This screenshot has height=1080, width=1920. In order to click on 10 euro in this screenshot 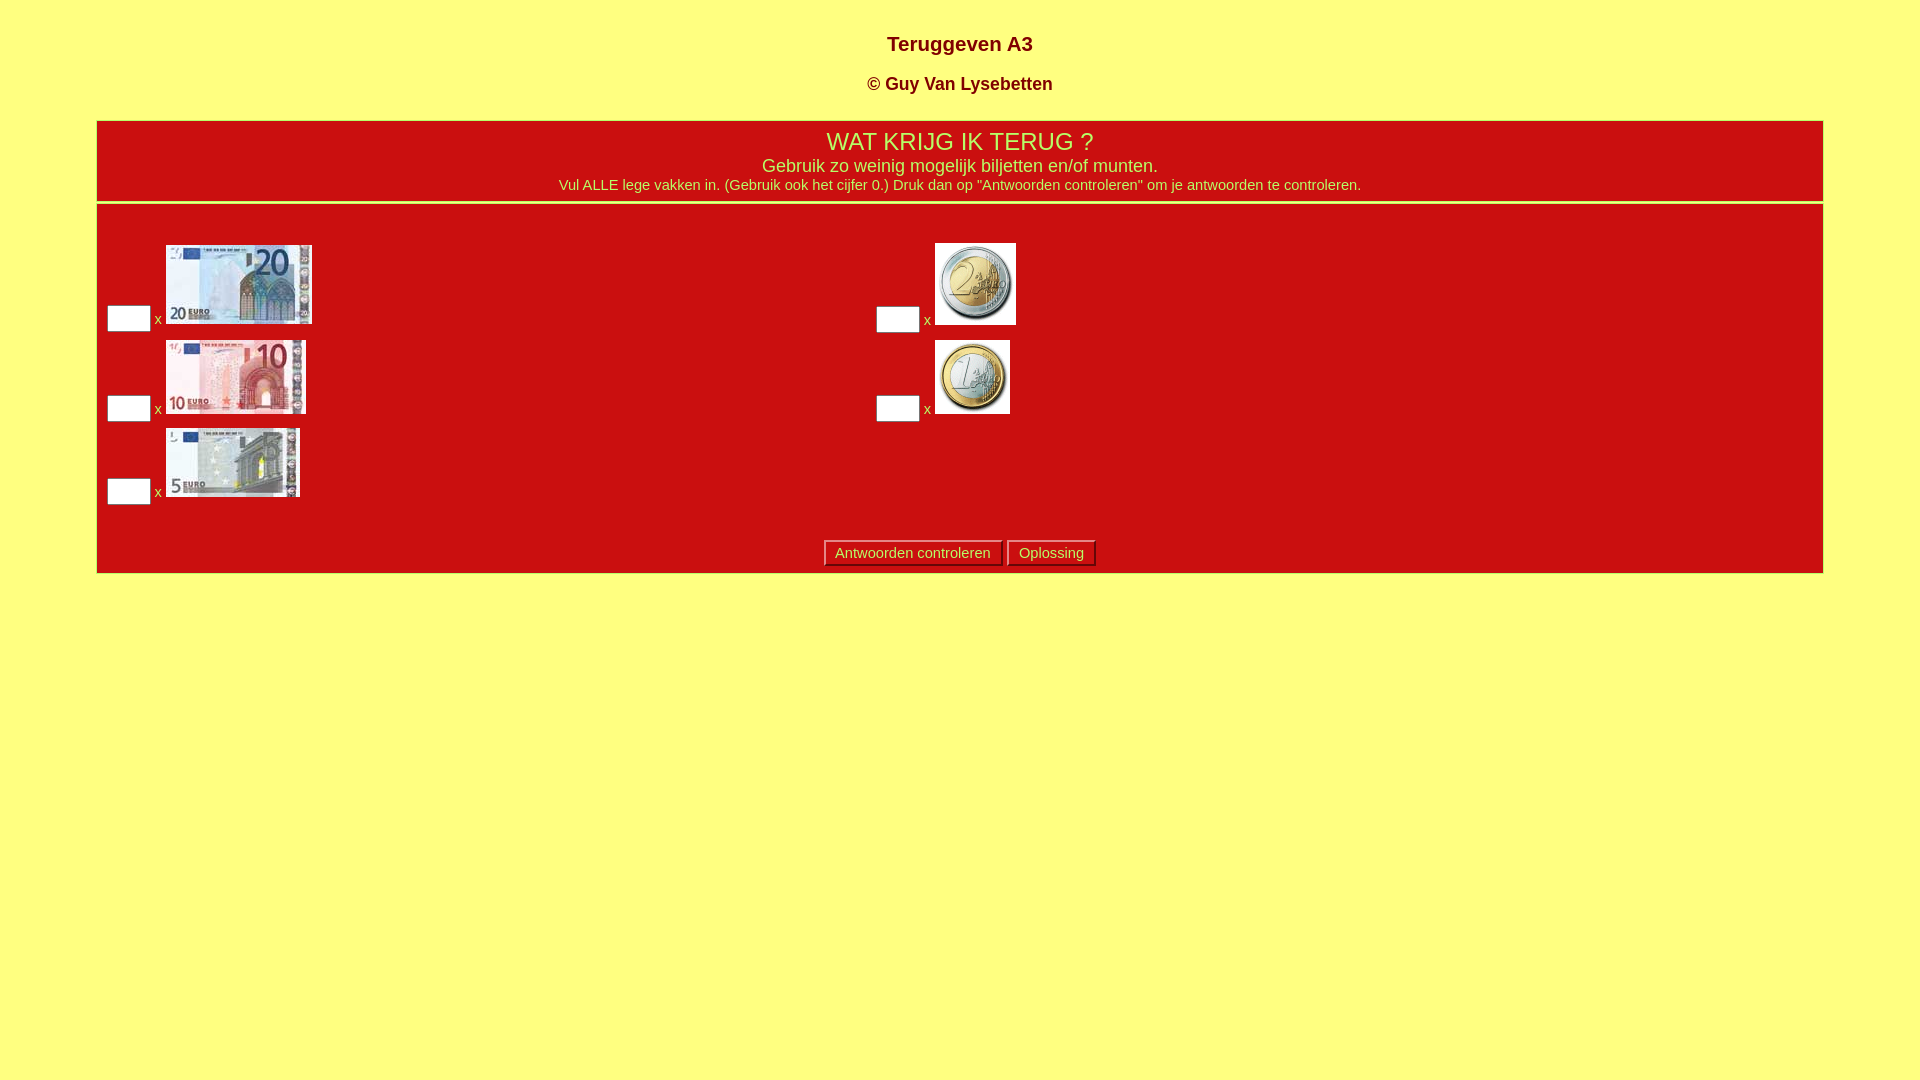, I will do `click(236, 377)`.